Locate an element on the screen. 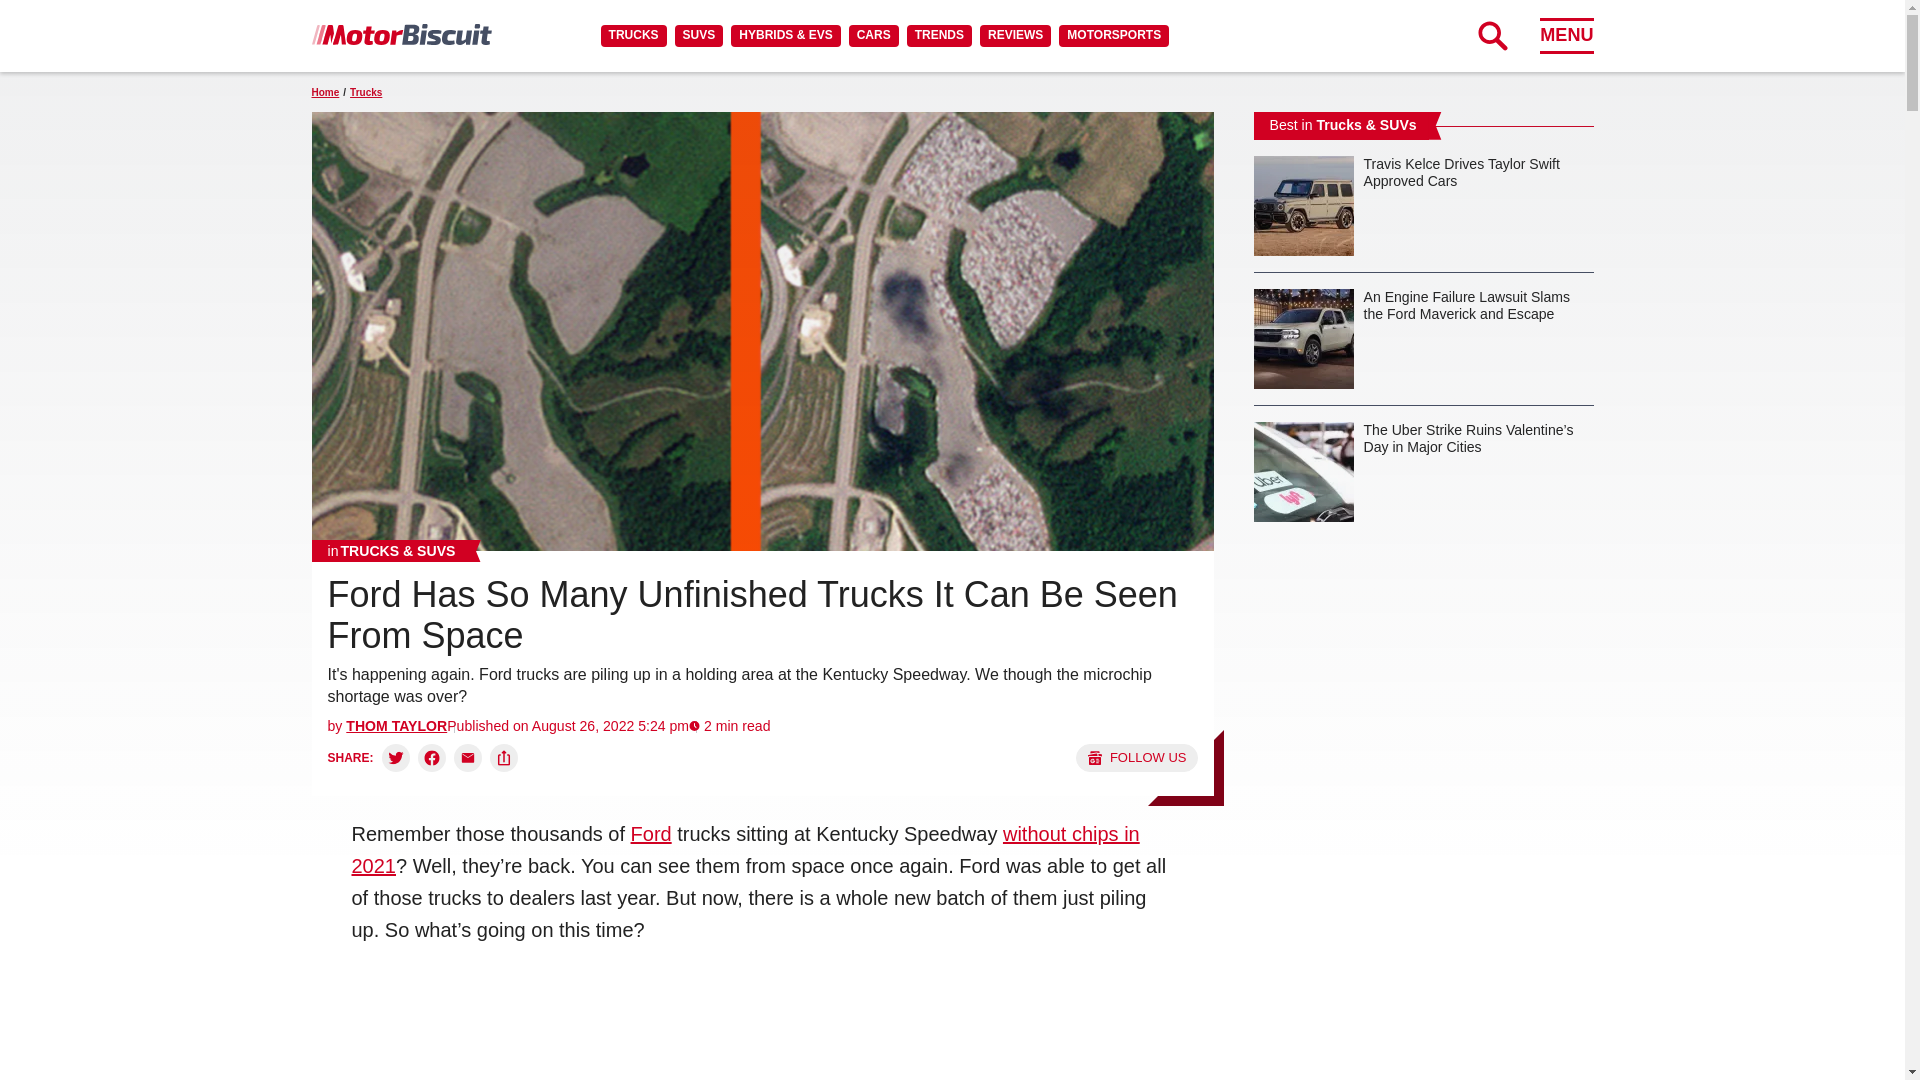 The width and height of the screenshot is (1920, 1080). MOTORSPORTS is located at coordinates (1114, 35).